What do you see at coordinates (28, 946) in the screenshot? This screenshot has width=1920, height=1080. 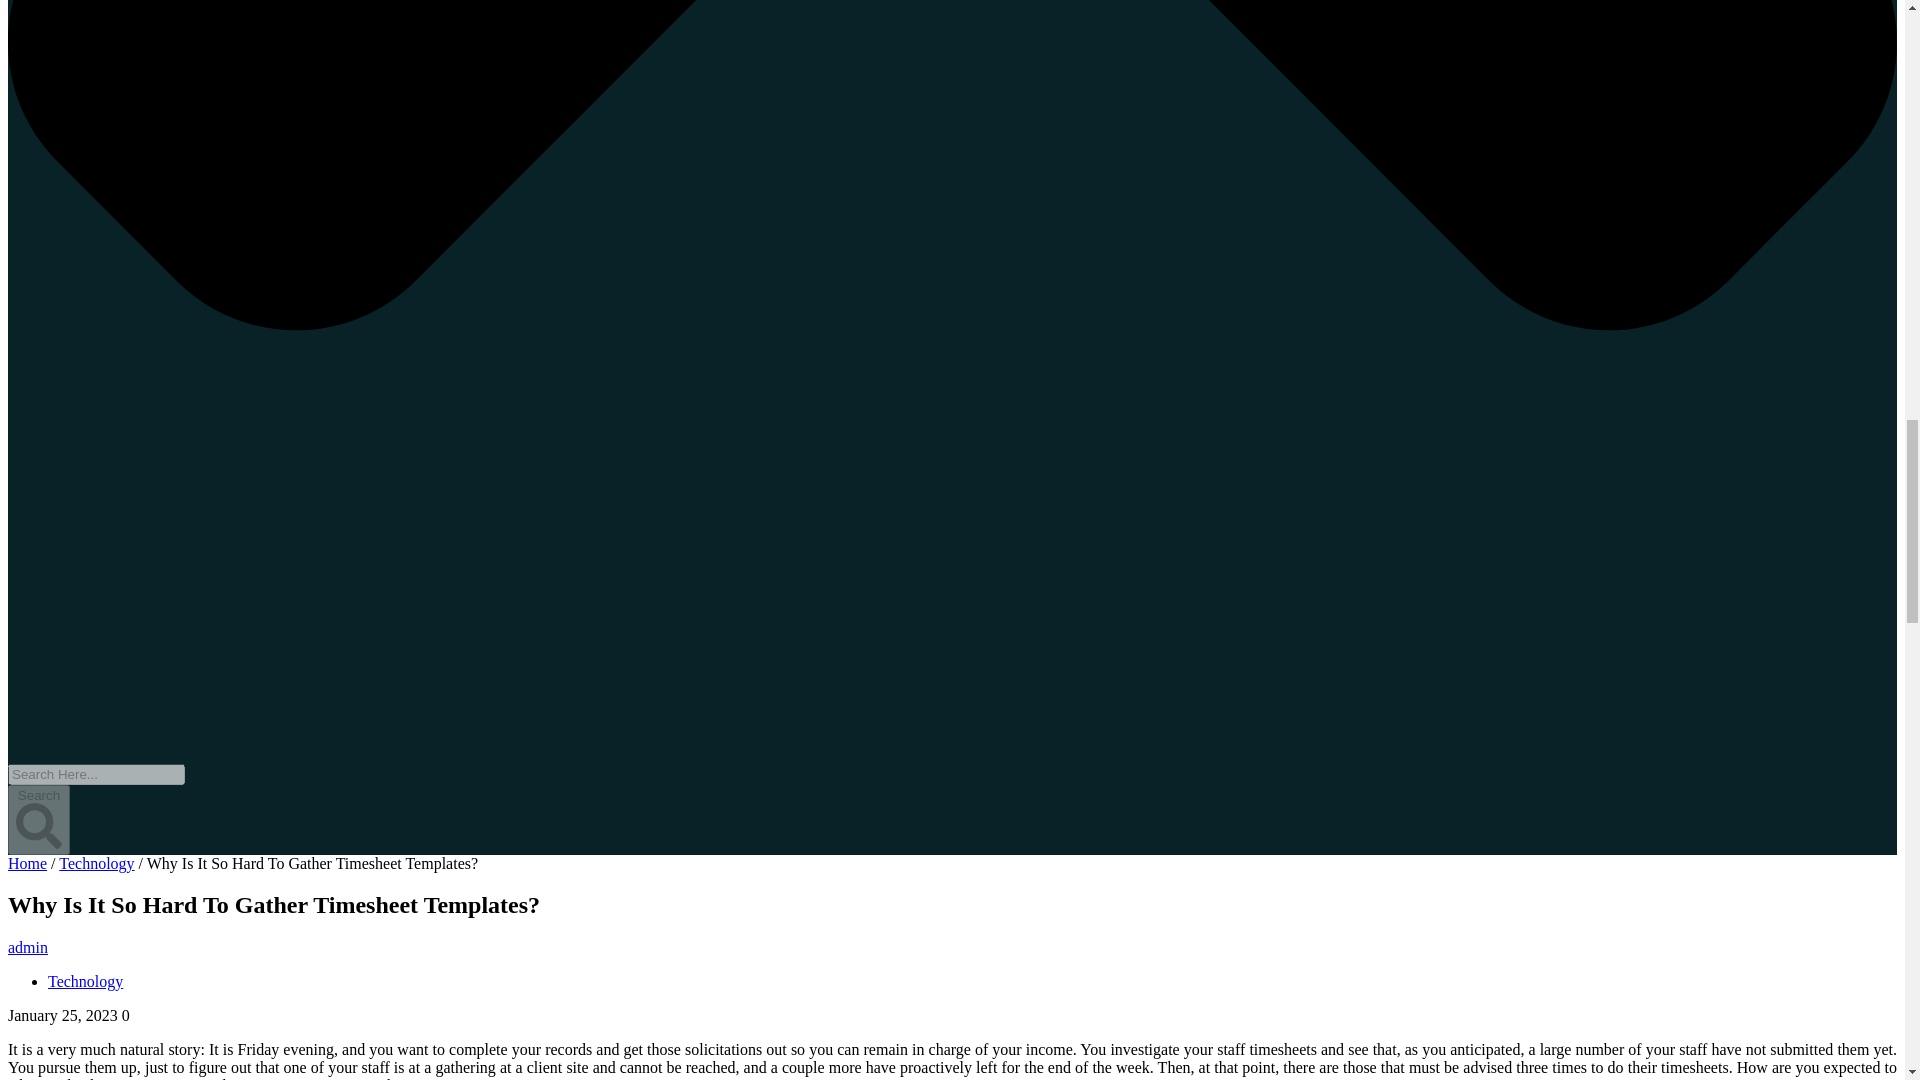 I see `admin` at bounding box center [28, 946].